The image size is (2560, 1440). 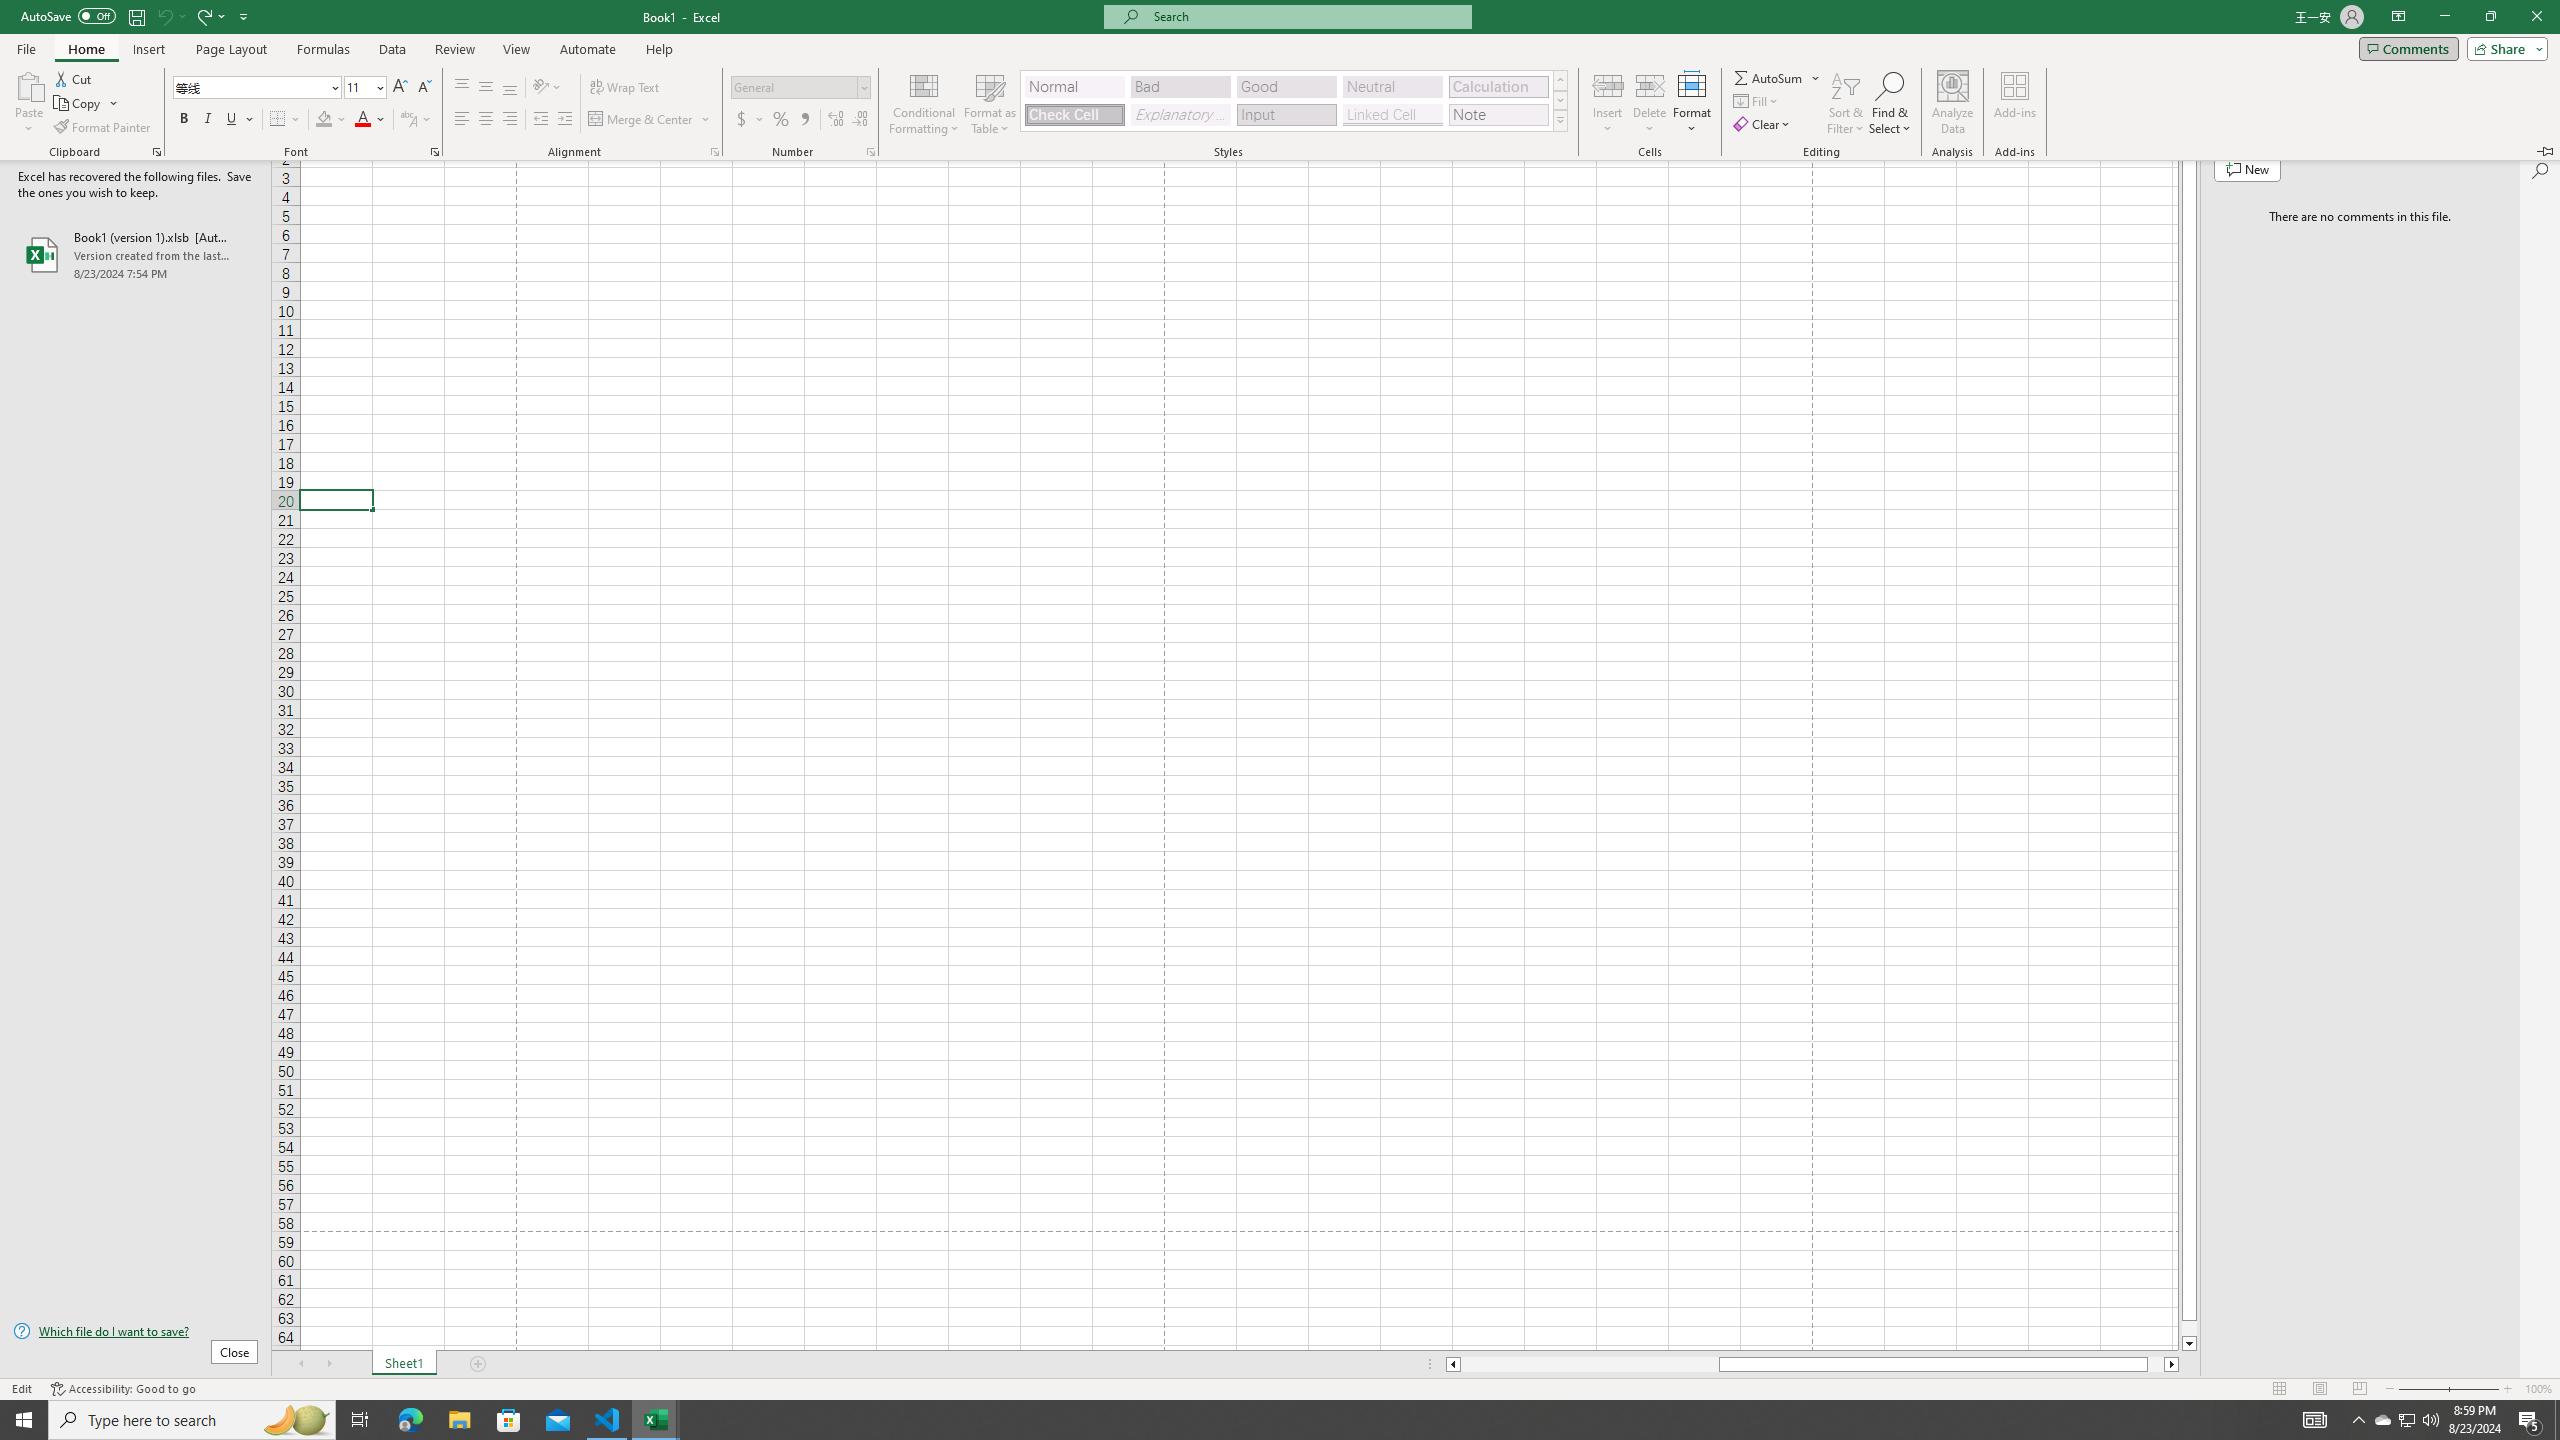 What do you see at coordinates (360, 1420) in the screenshot?
I see `Task View` at bounding box center [360, 1420].